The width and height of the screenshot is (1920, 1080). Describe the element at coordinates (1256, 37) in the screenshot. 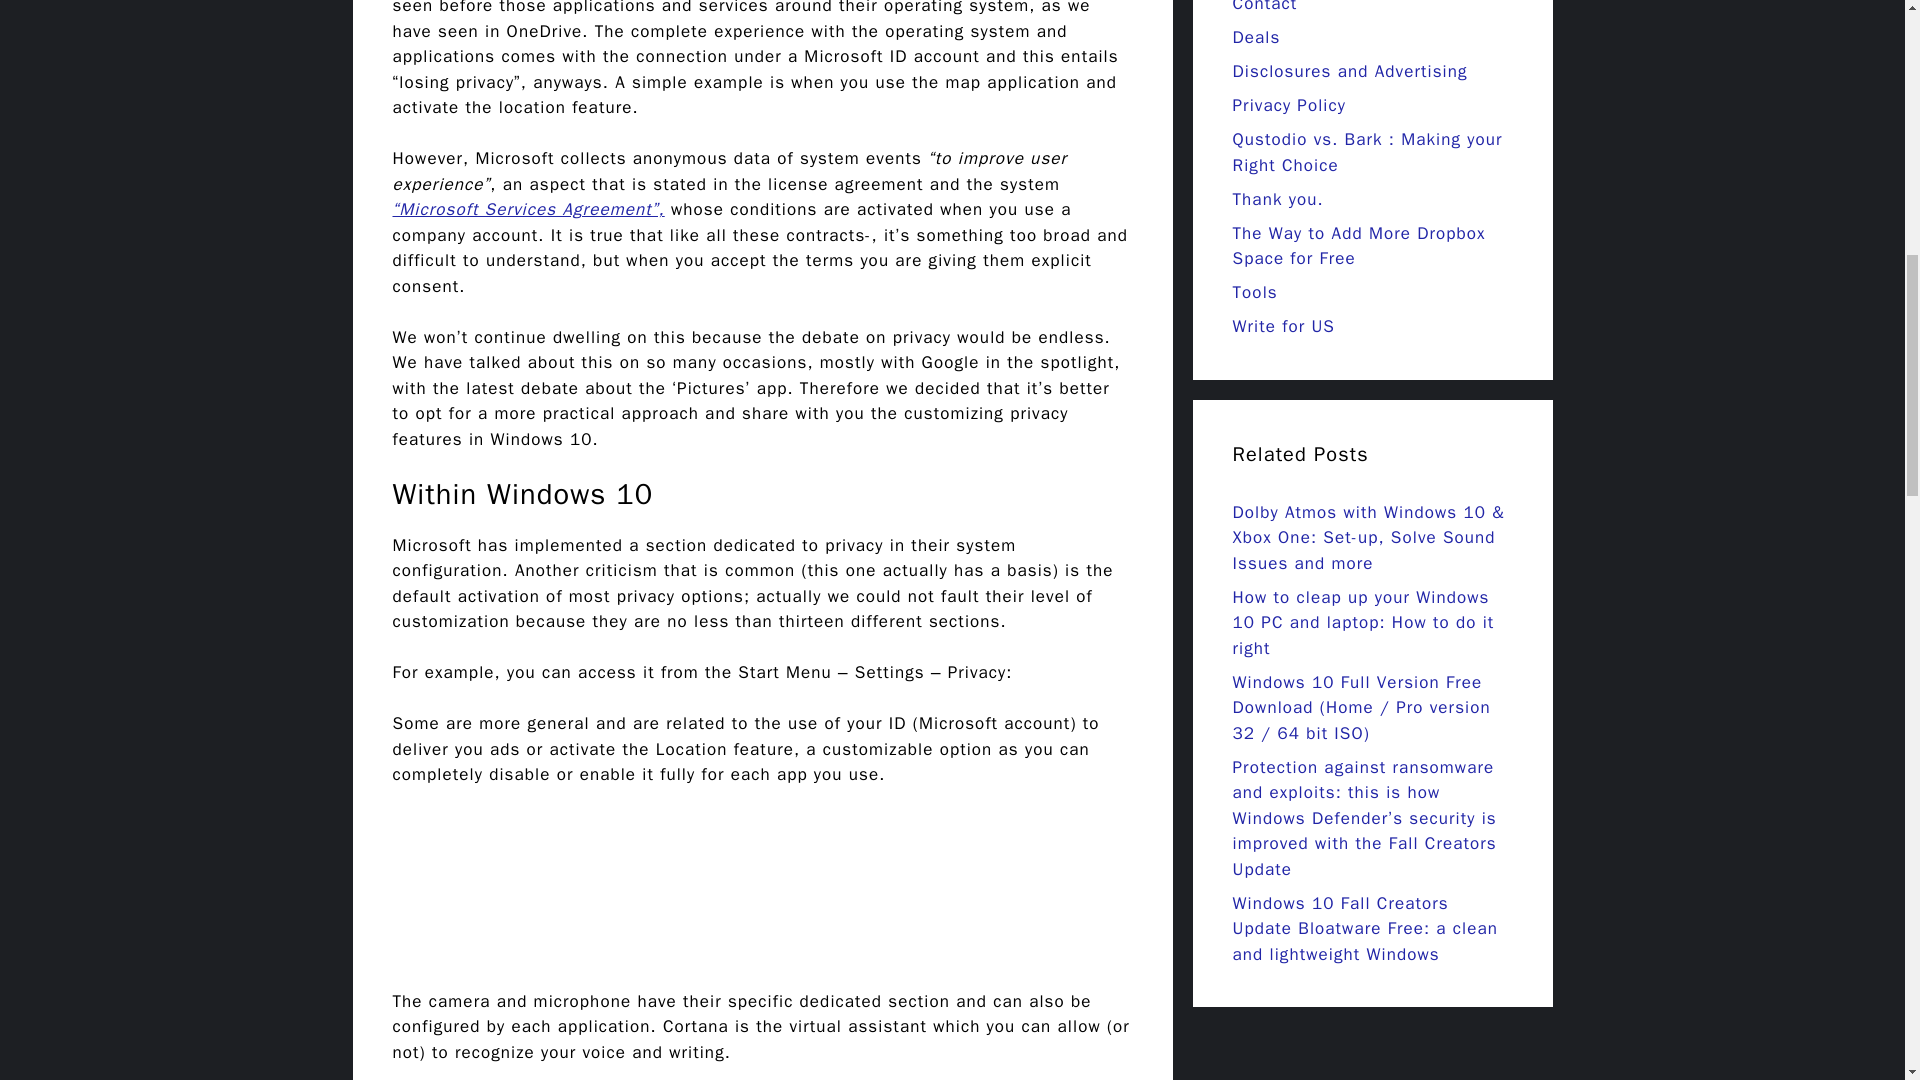

I see `Deals` at that location.